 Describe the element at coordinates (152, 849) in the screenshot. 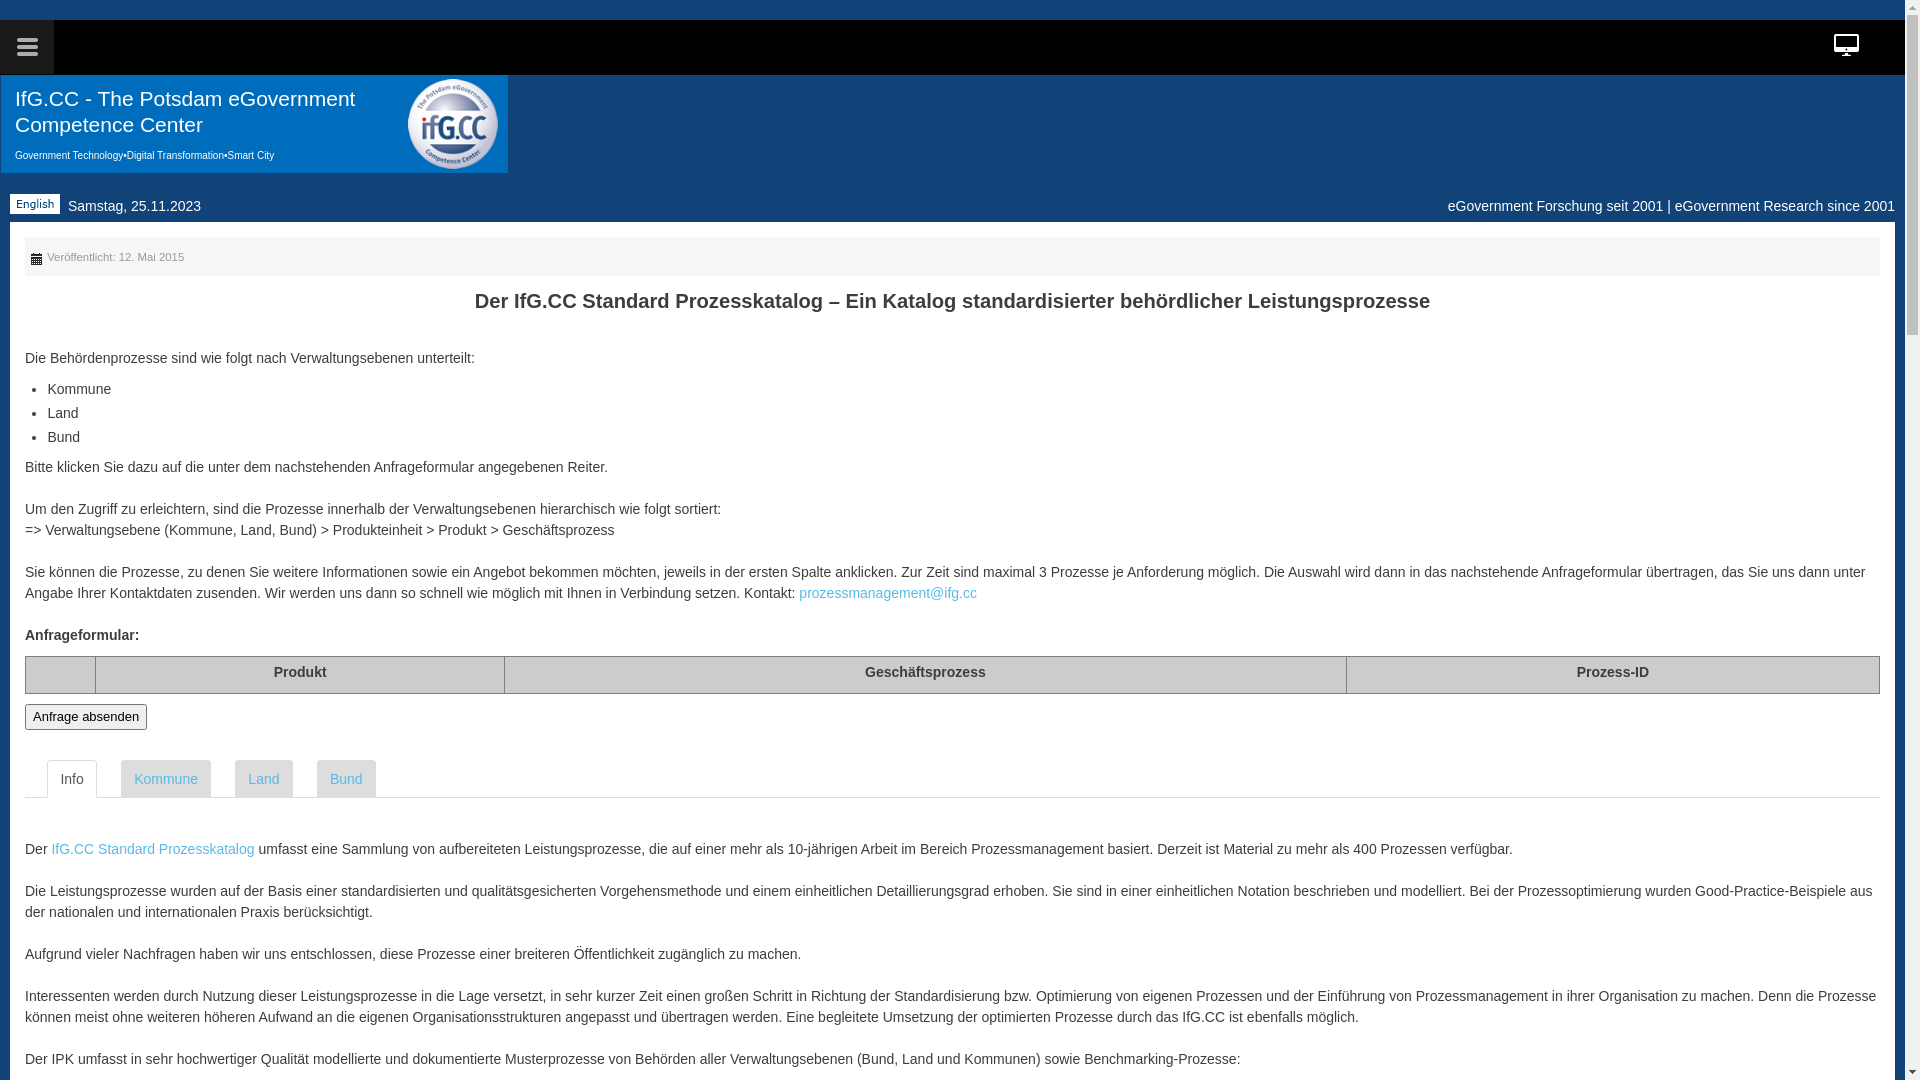

I see `IfG.CC Standard Prozesskatalog` at that location.